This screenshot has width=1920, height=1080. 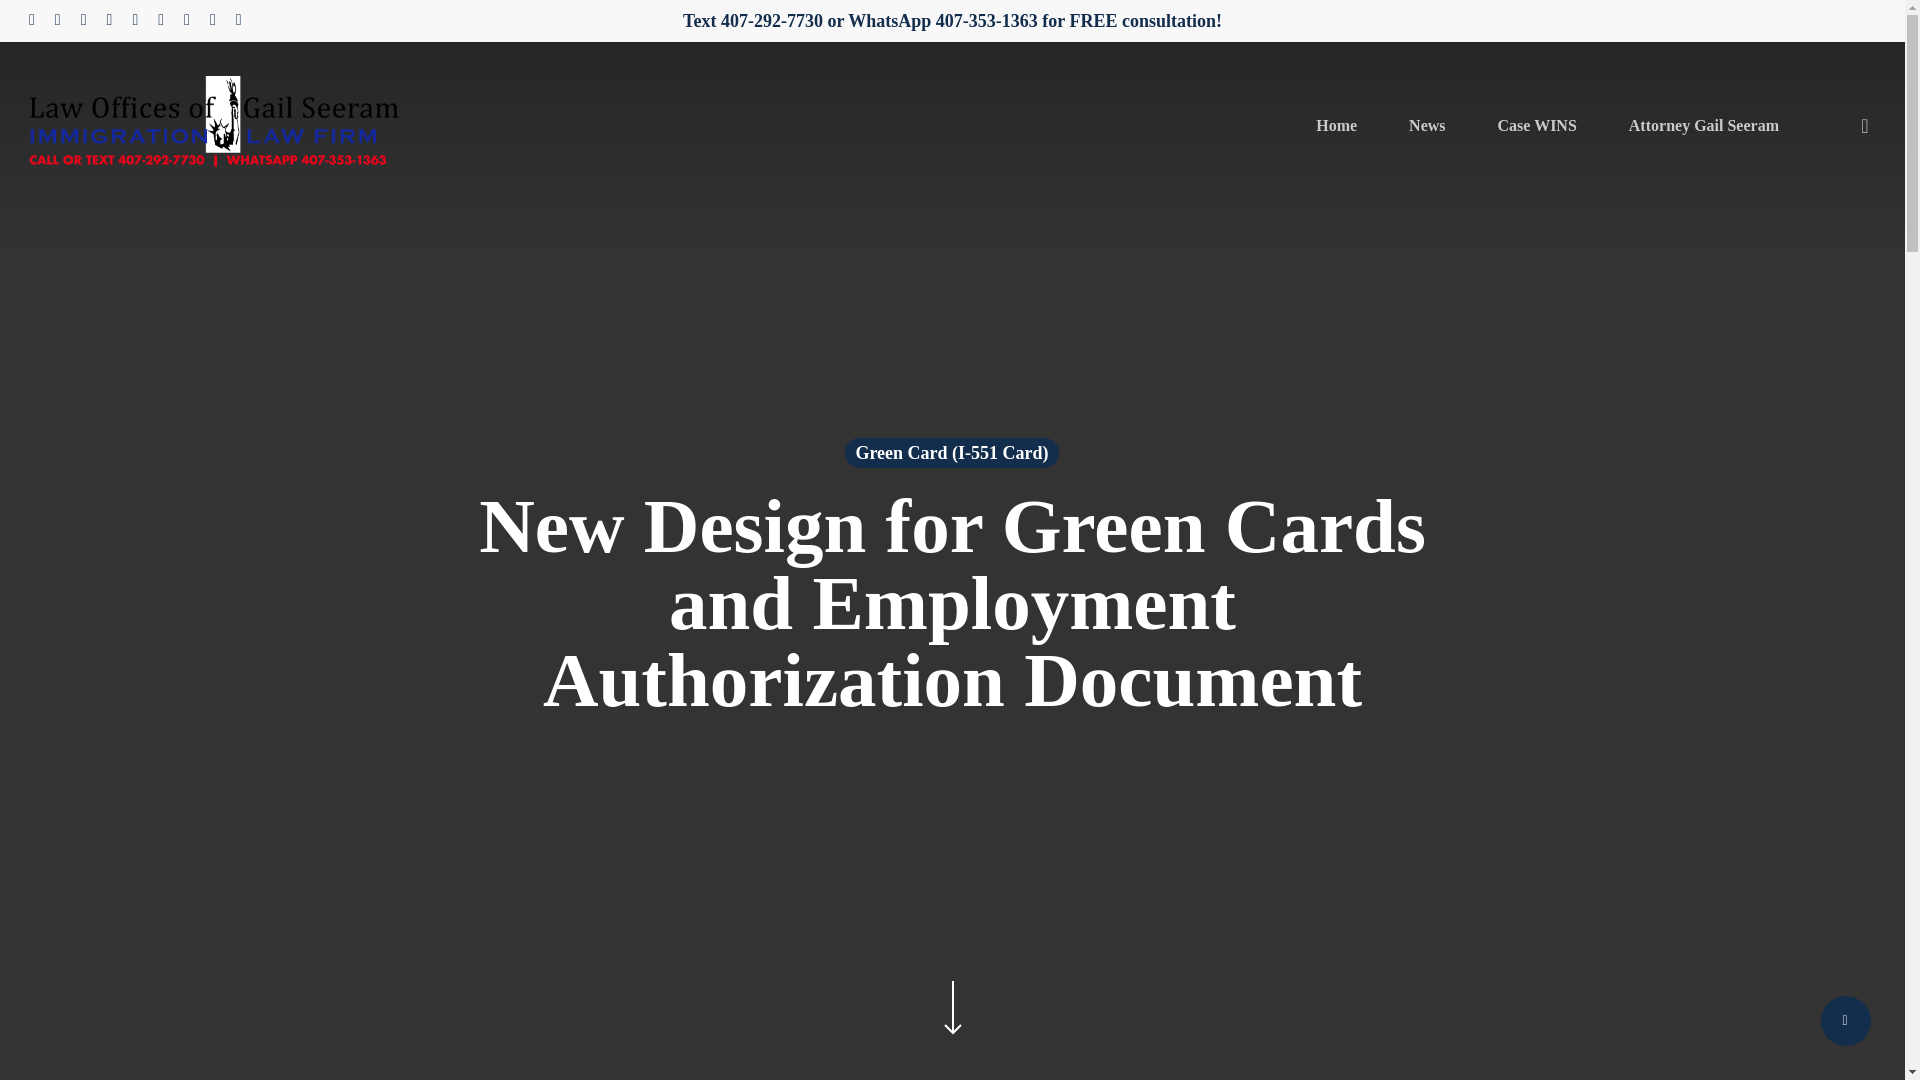 What do you see at coordinates (1704, 125) in the screenshot?
I see `Attorney Gail Seeram` at bounding box center [1704, 125].